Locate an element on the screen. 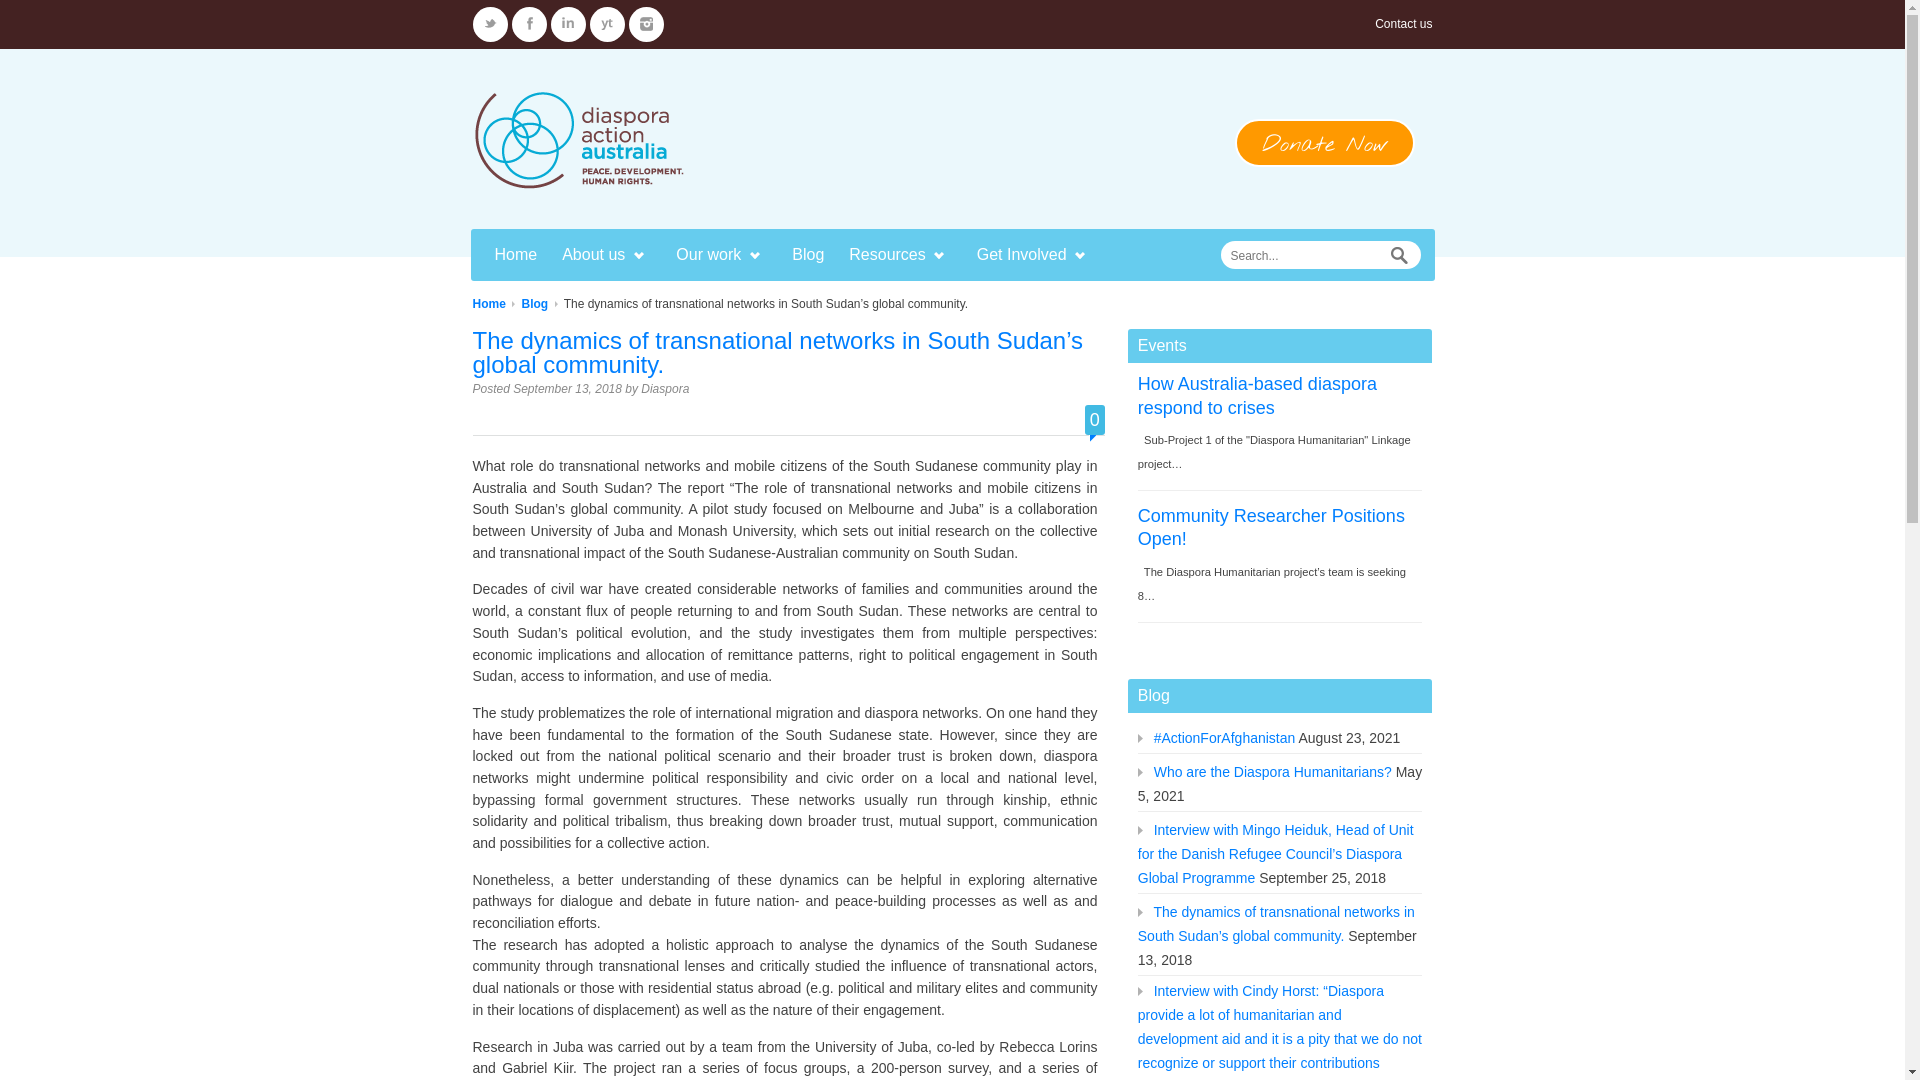  #ActionForAfghanistan is located at coordinates (1225, 738).